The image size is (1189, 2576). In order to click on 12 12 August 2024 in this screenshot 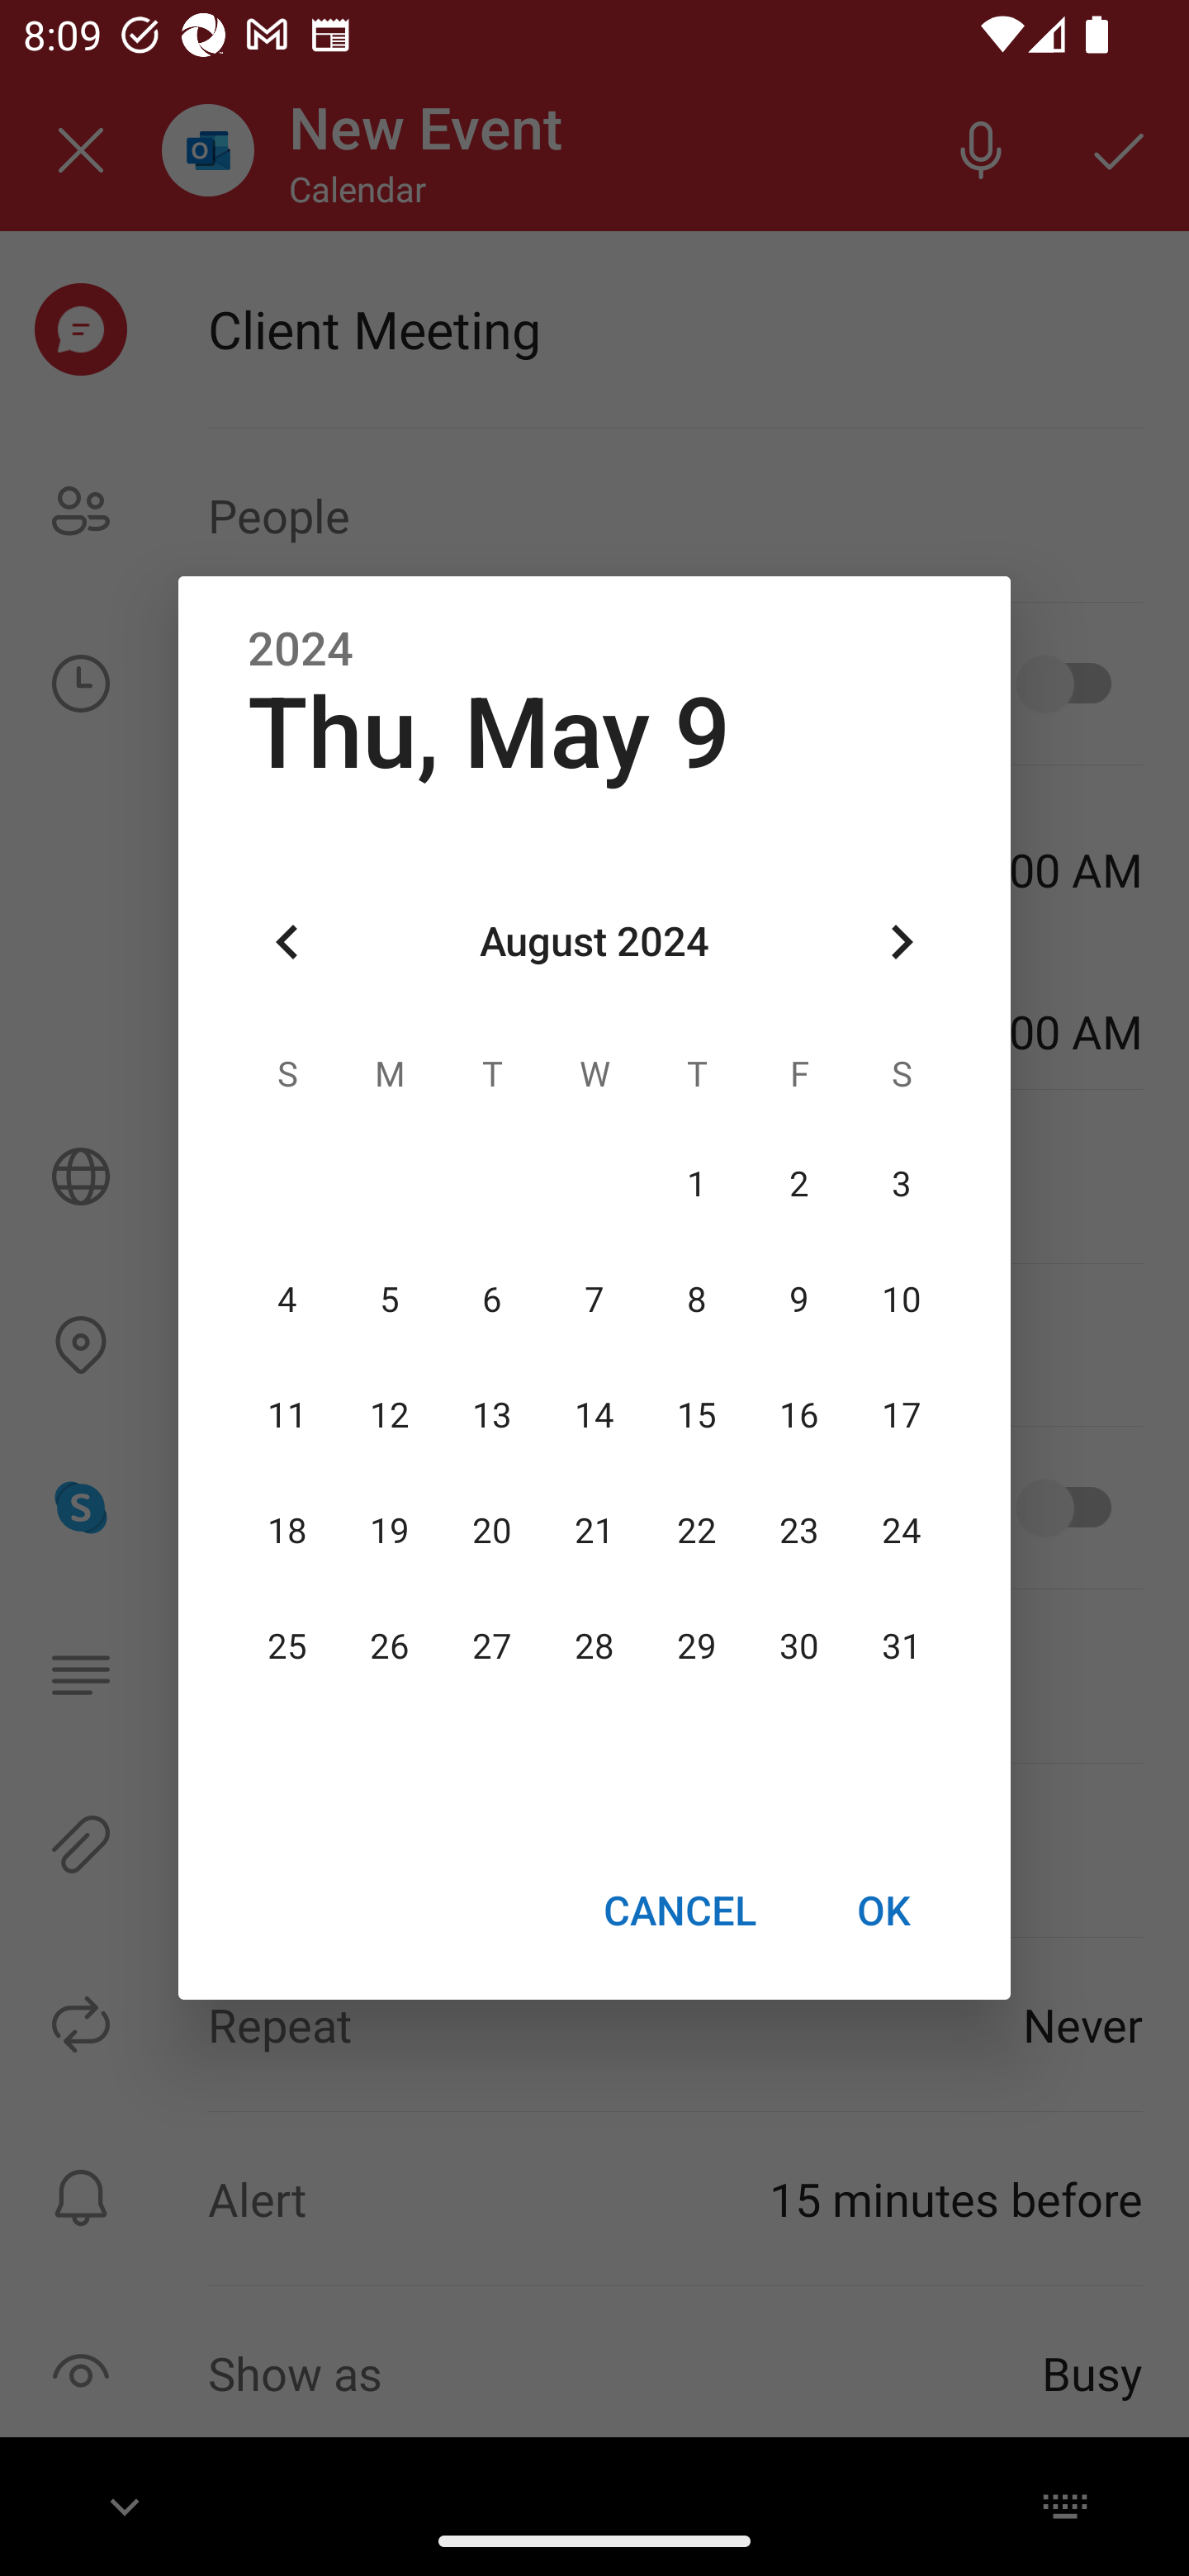, I will do `click(390, 1415)`.